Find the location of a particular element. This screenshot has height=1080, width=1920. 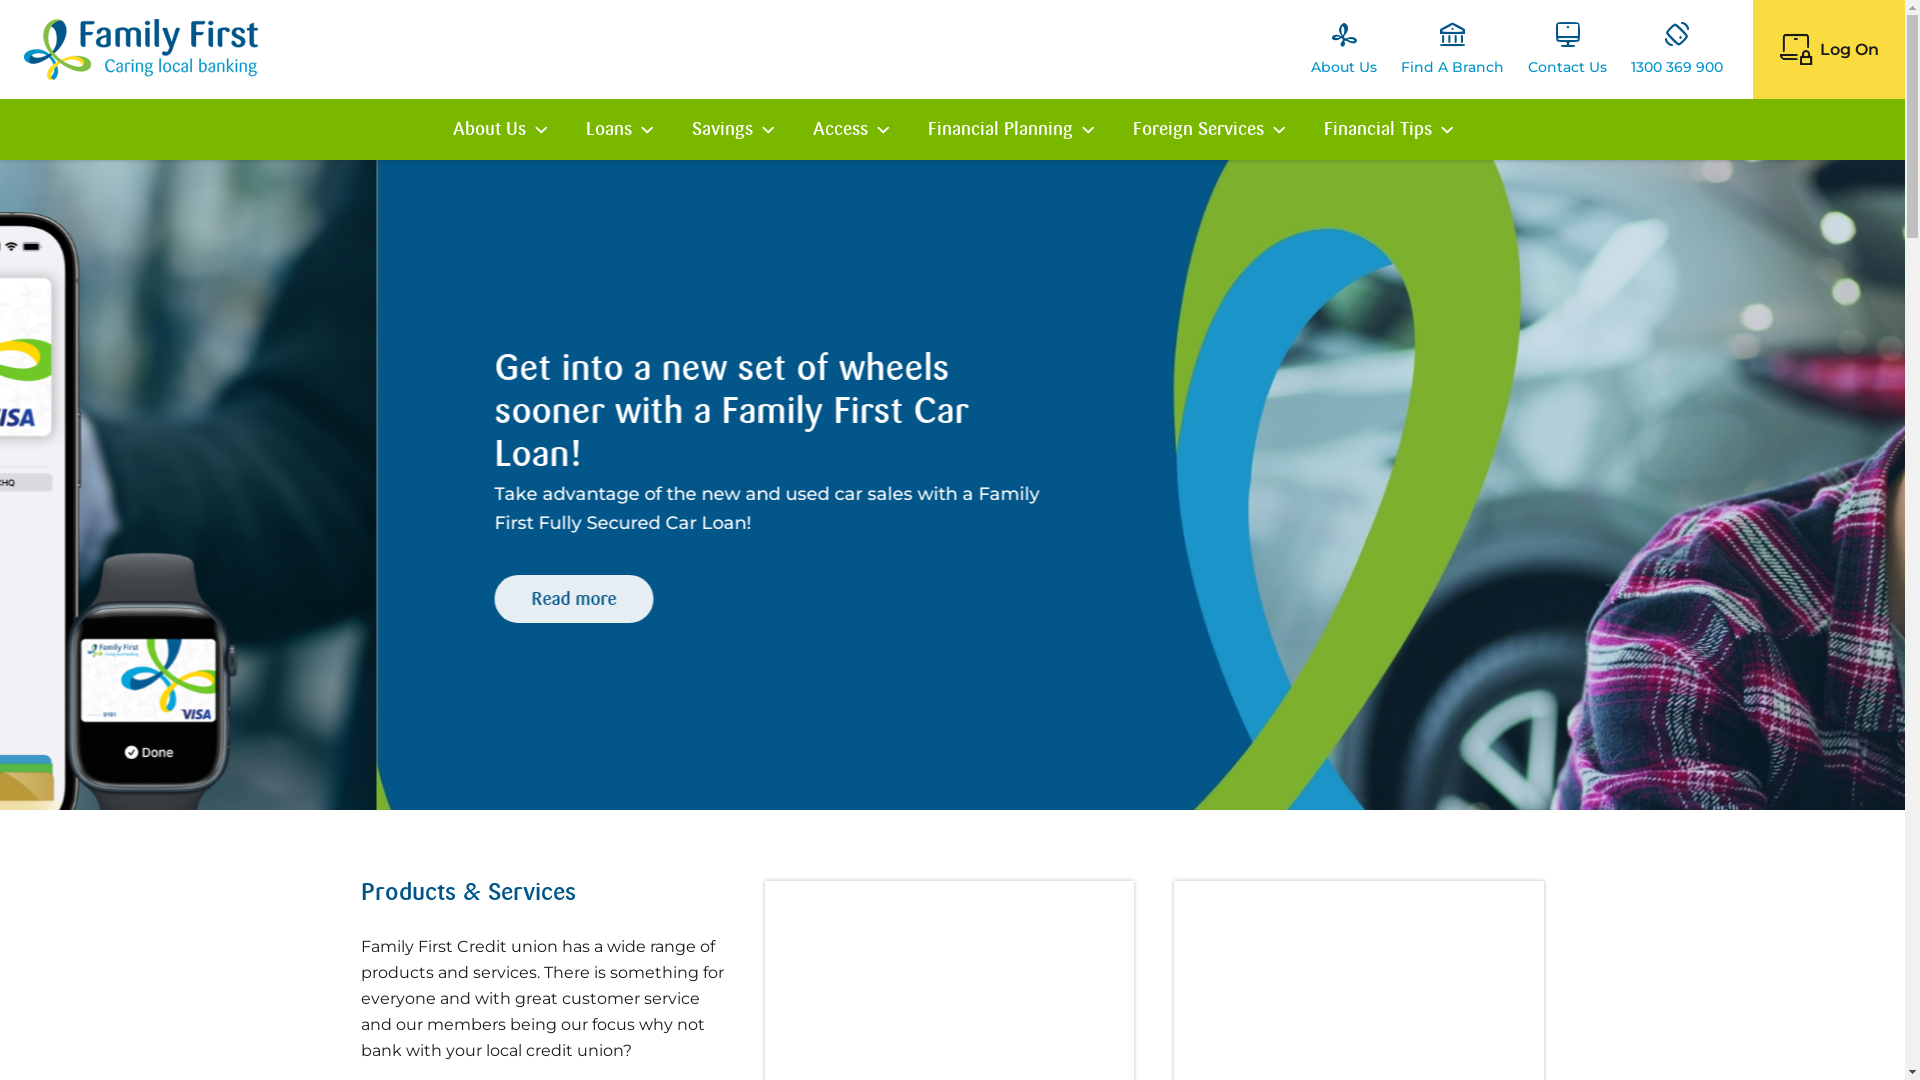

Log On is located at coordinates (1829, 50).